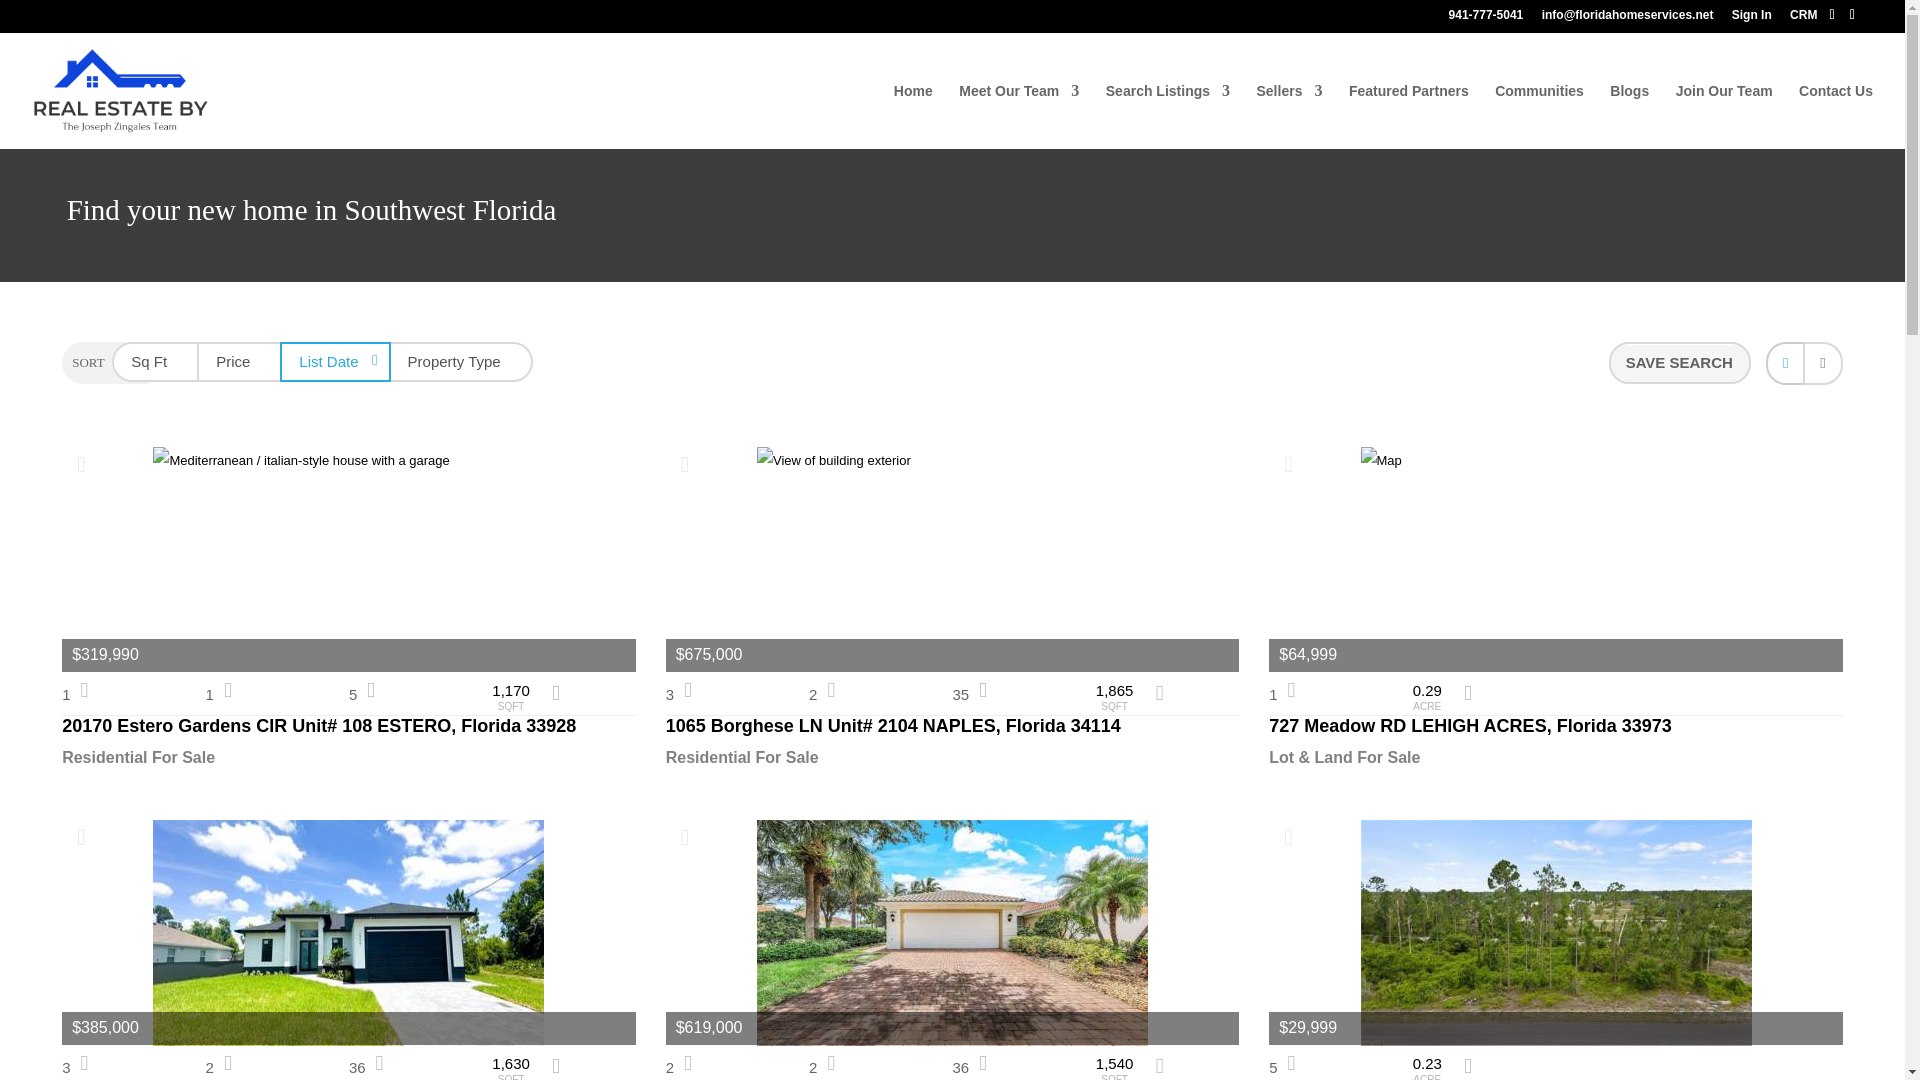 This screenshot has height=1080, width=1920. What do you see at coordinates (1802, 19) in the screenshot?
I see `CRM` at bounding box center [1802, 19].